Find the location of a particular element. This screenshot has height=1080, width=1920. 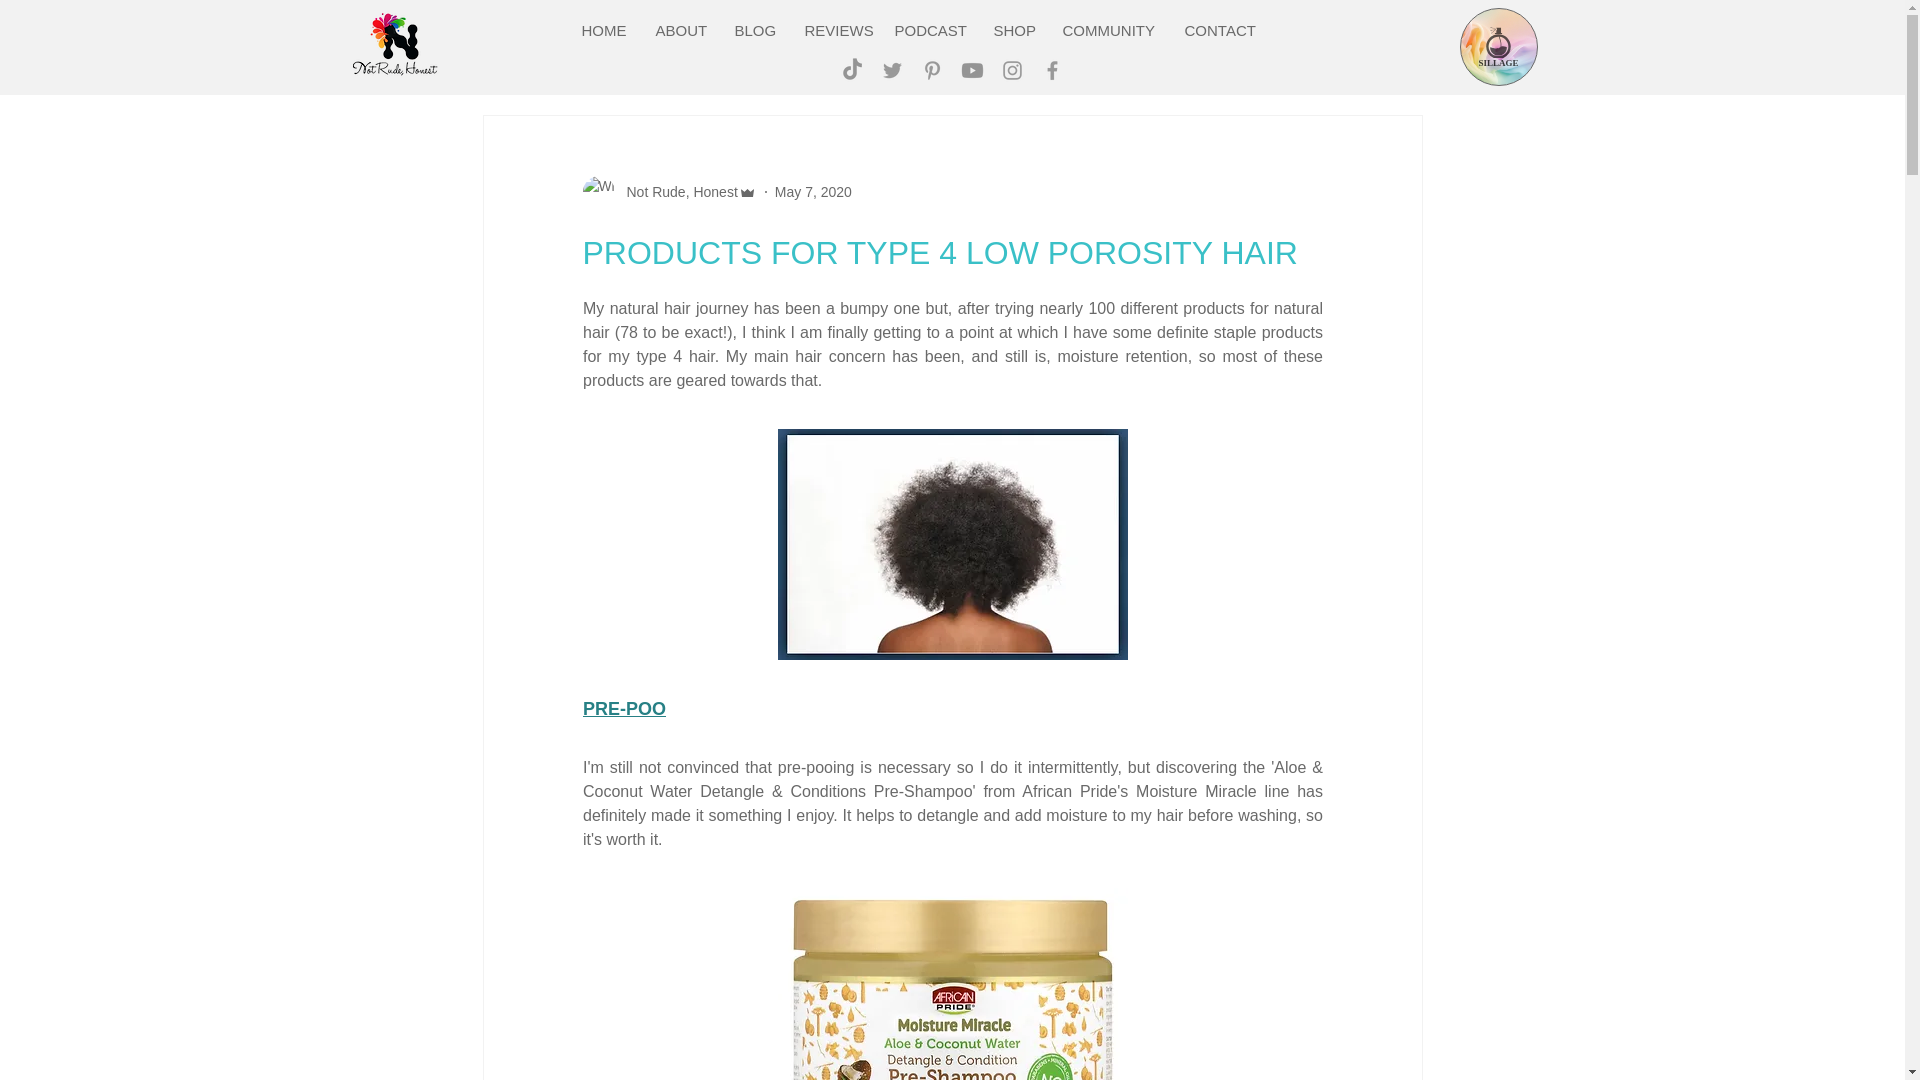

May 7, 2020 is located at coordinates (814, 191).